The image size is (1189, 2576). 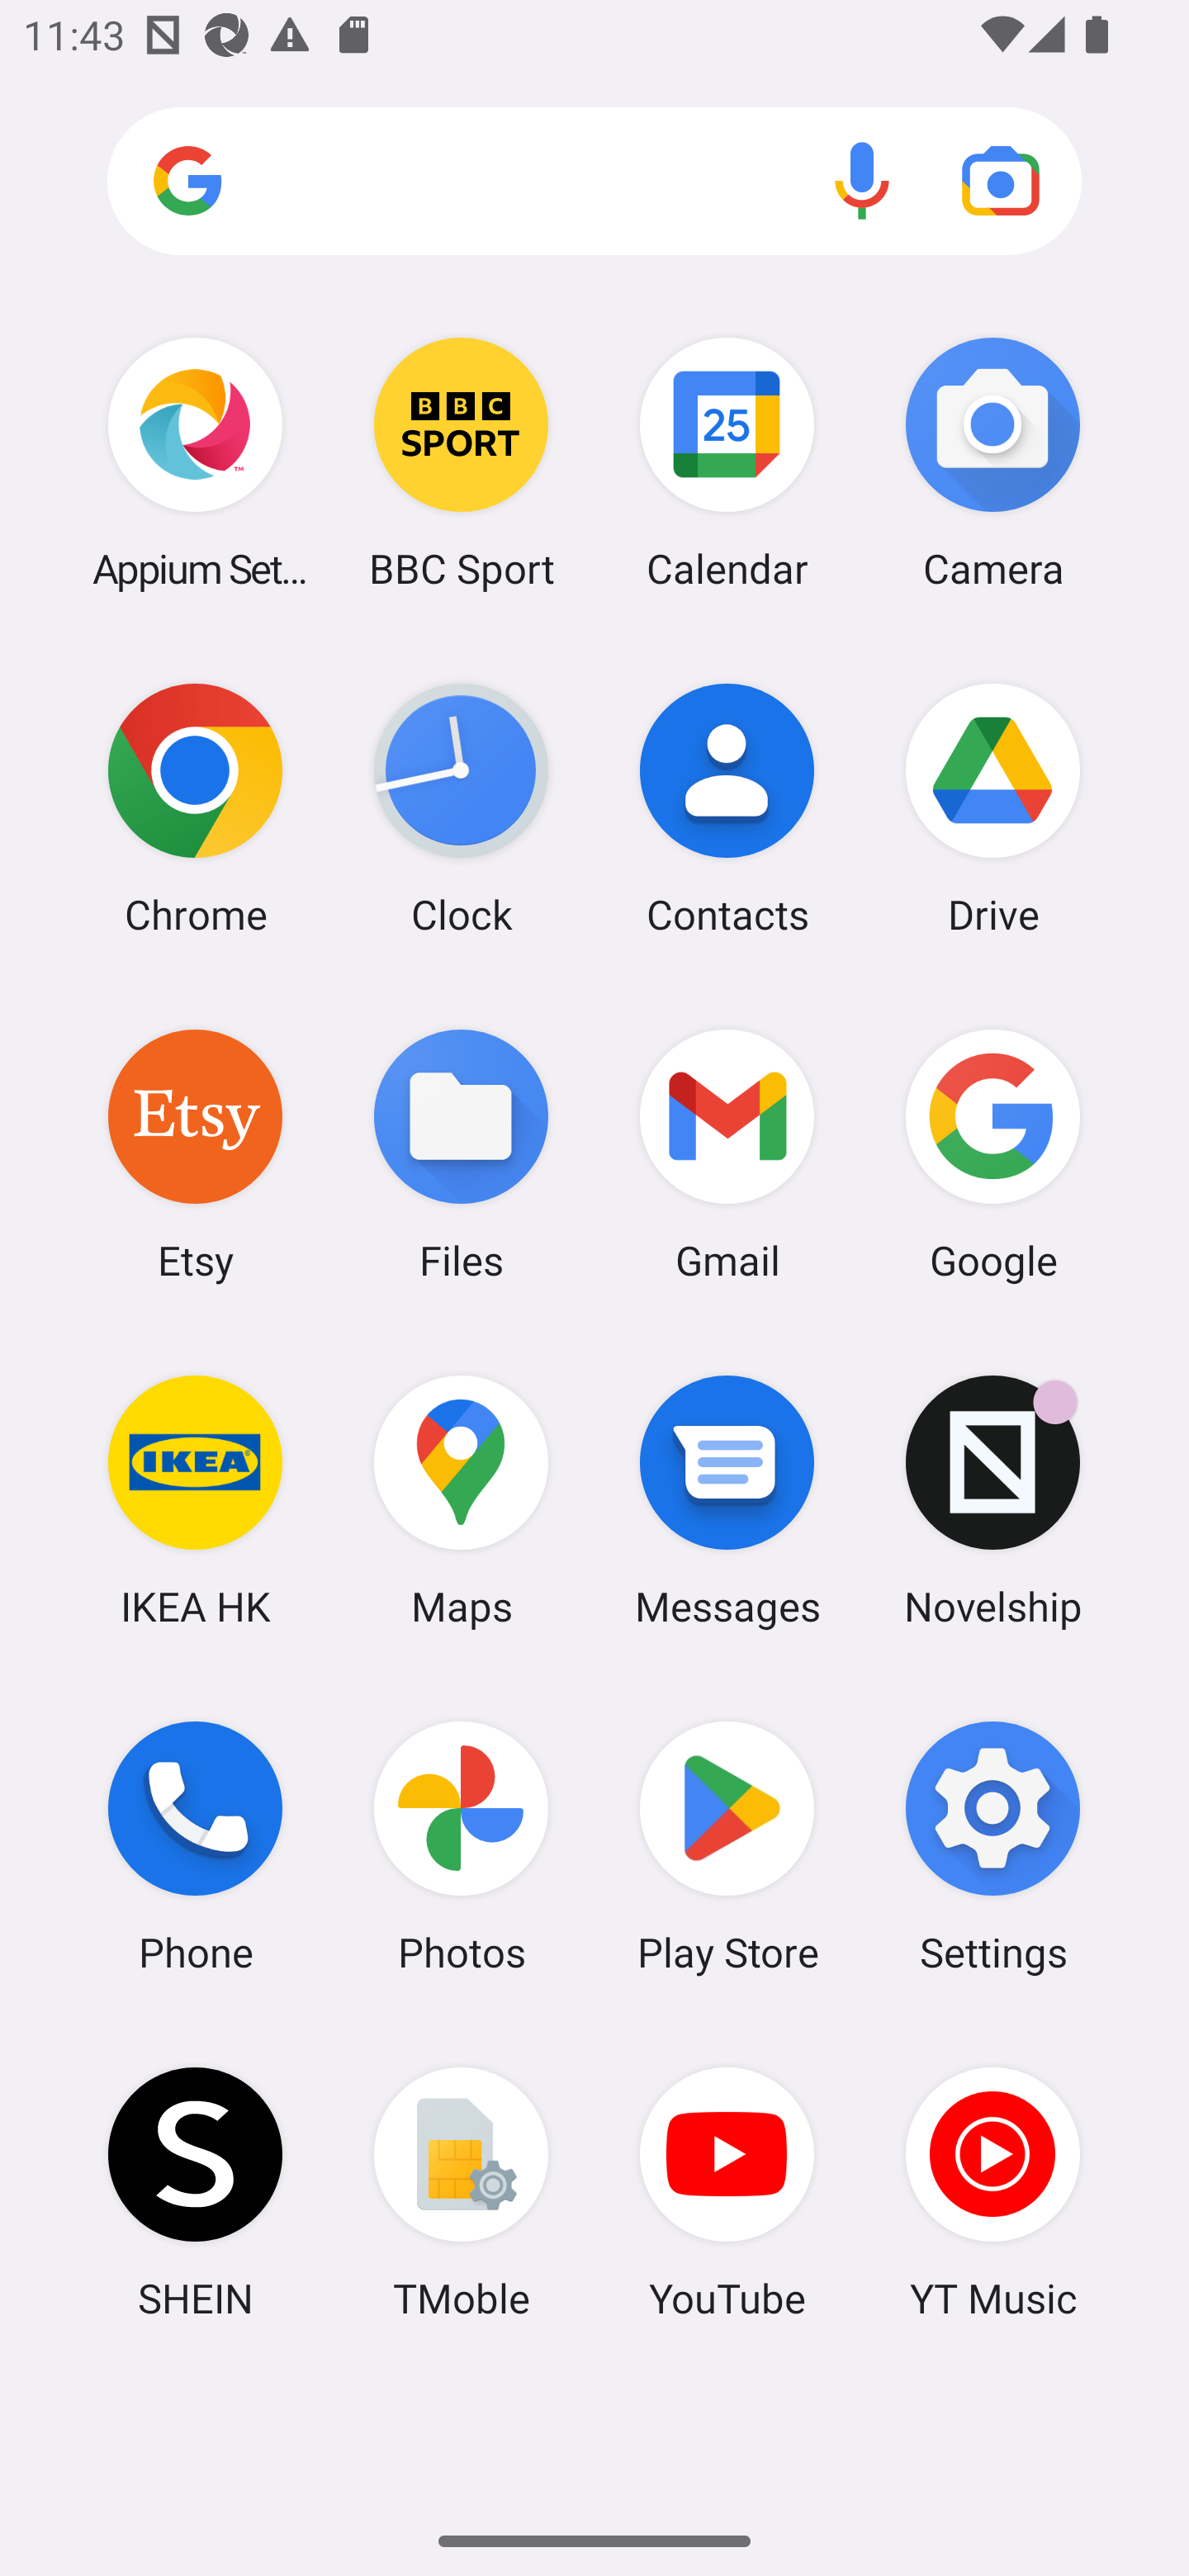 What do you see at coordinates (992, 1153) in the screenshot?
I see `Google` at bounding box center [992, 1153].